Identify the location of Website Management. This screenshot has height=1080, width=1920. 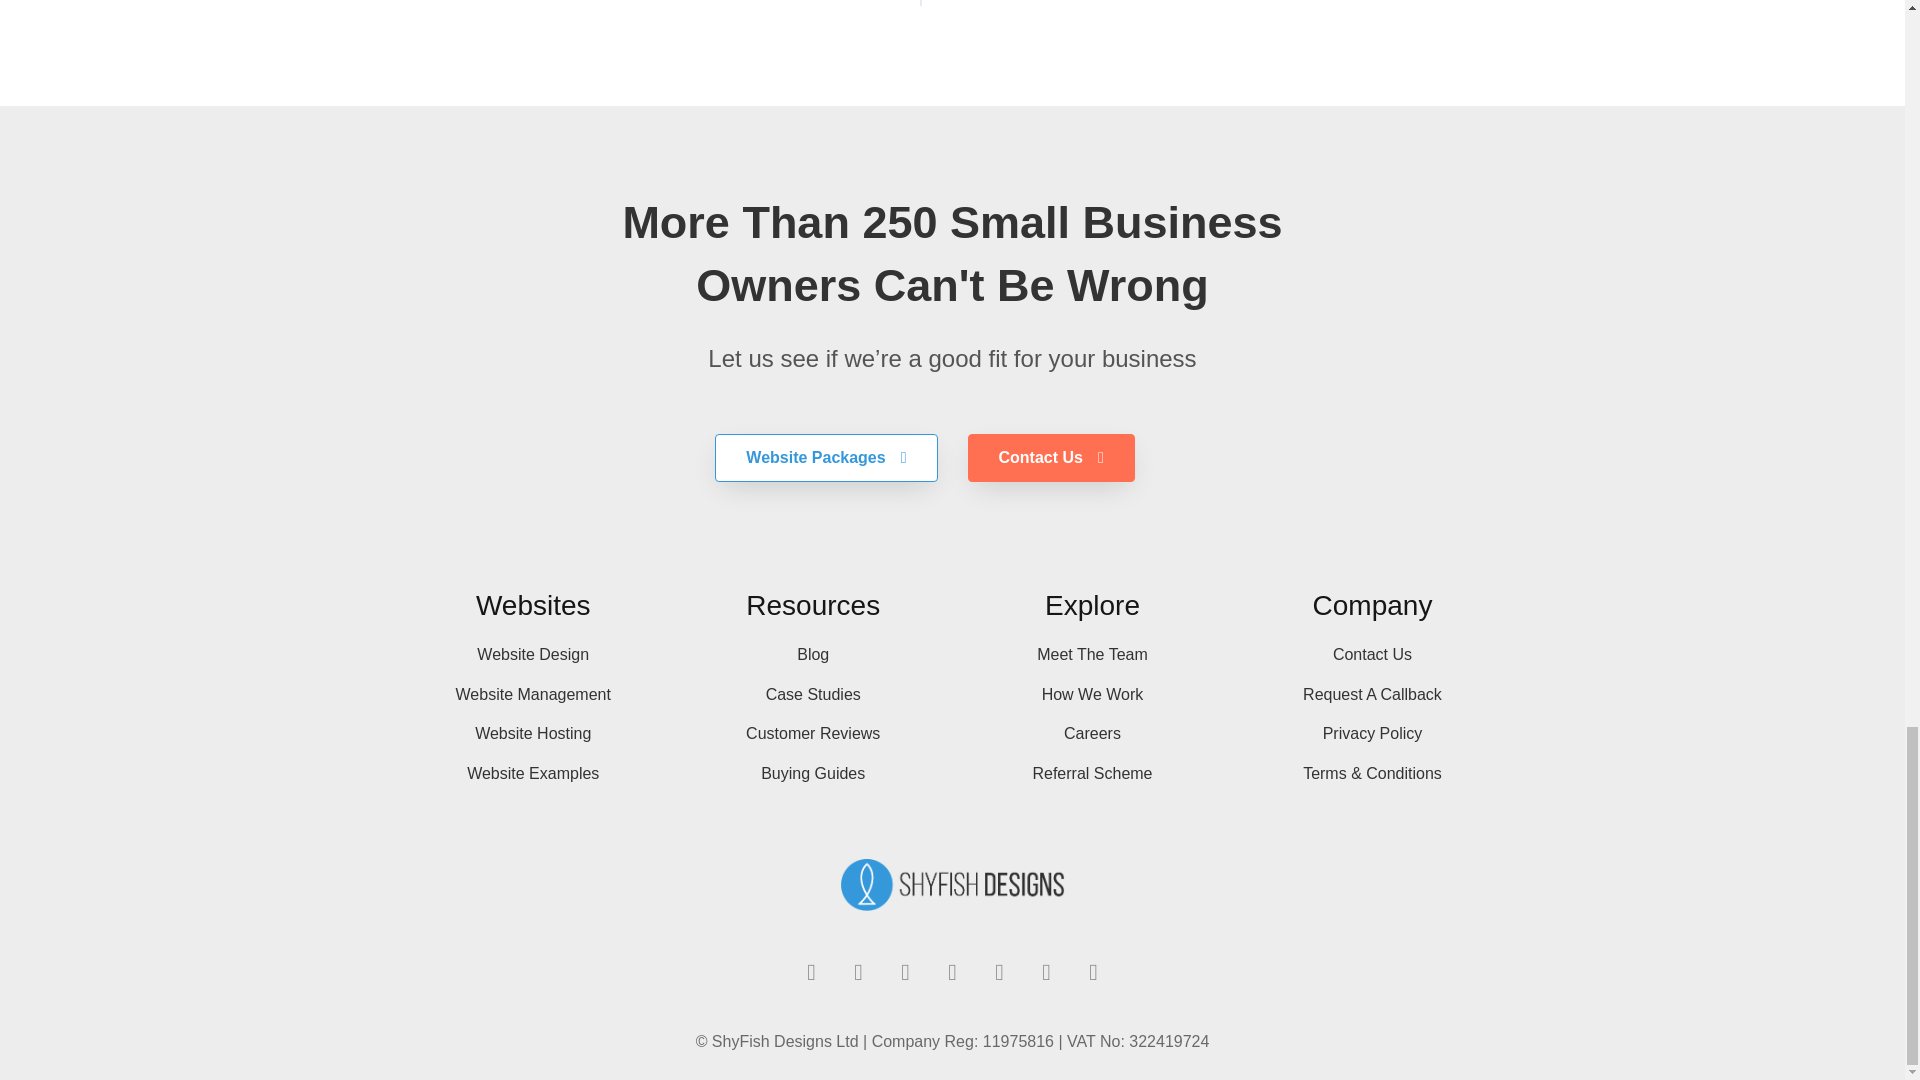
(532, 694).